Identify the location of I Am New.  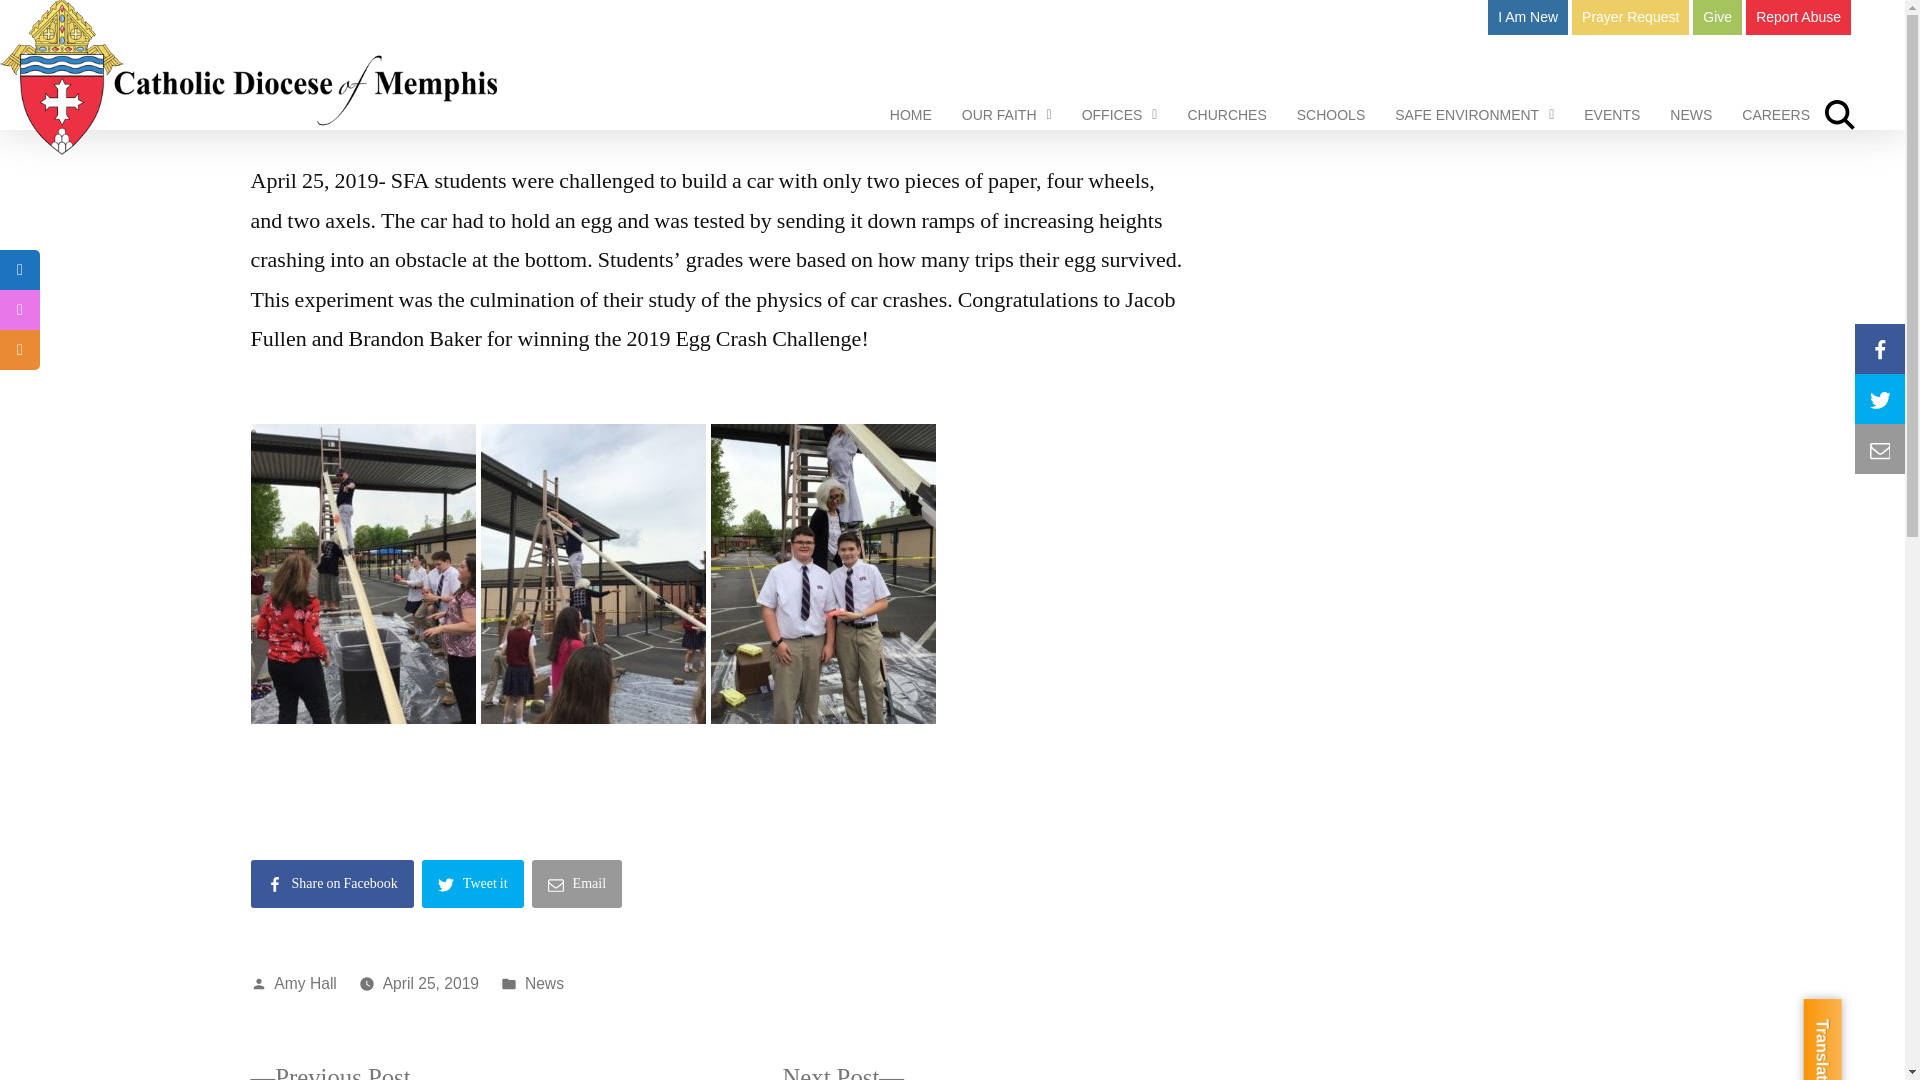
(1528, 17).